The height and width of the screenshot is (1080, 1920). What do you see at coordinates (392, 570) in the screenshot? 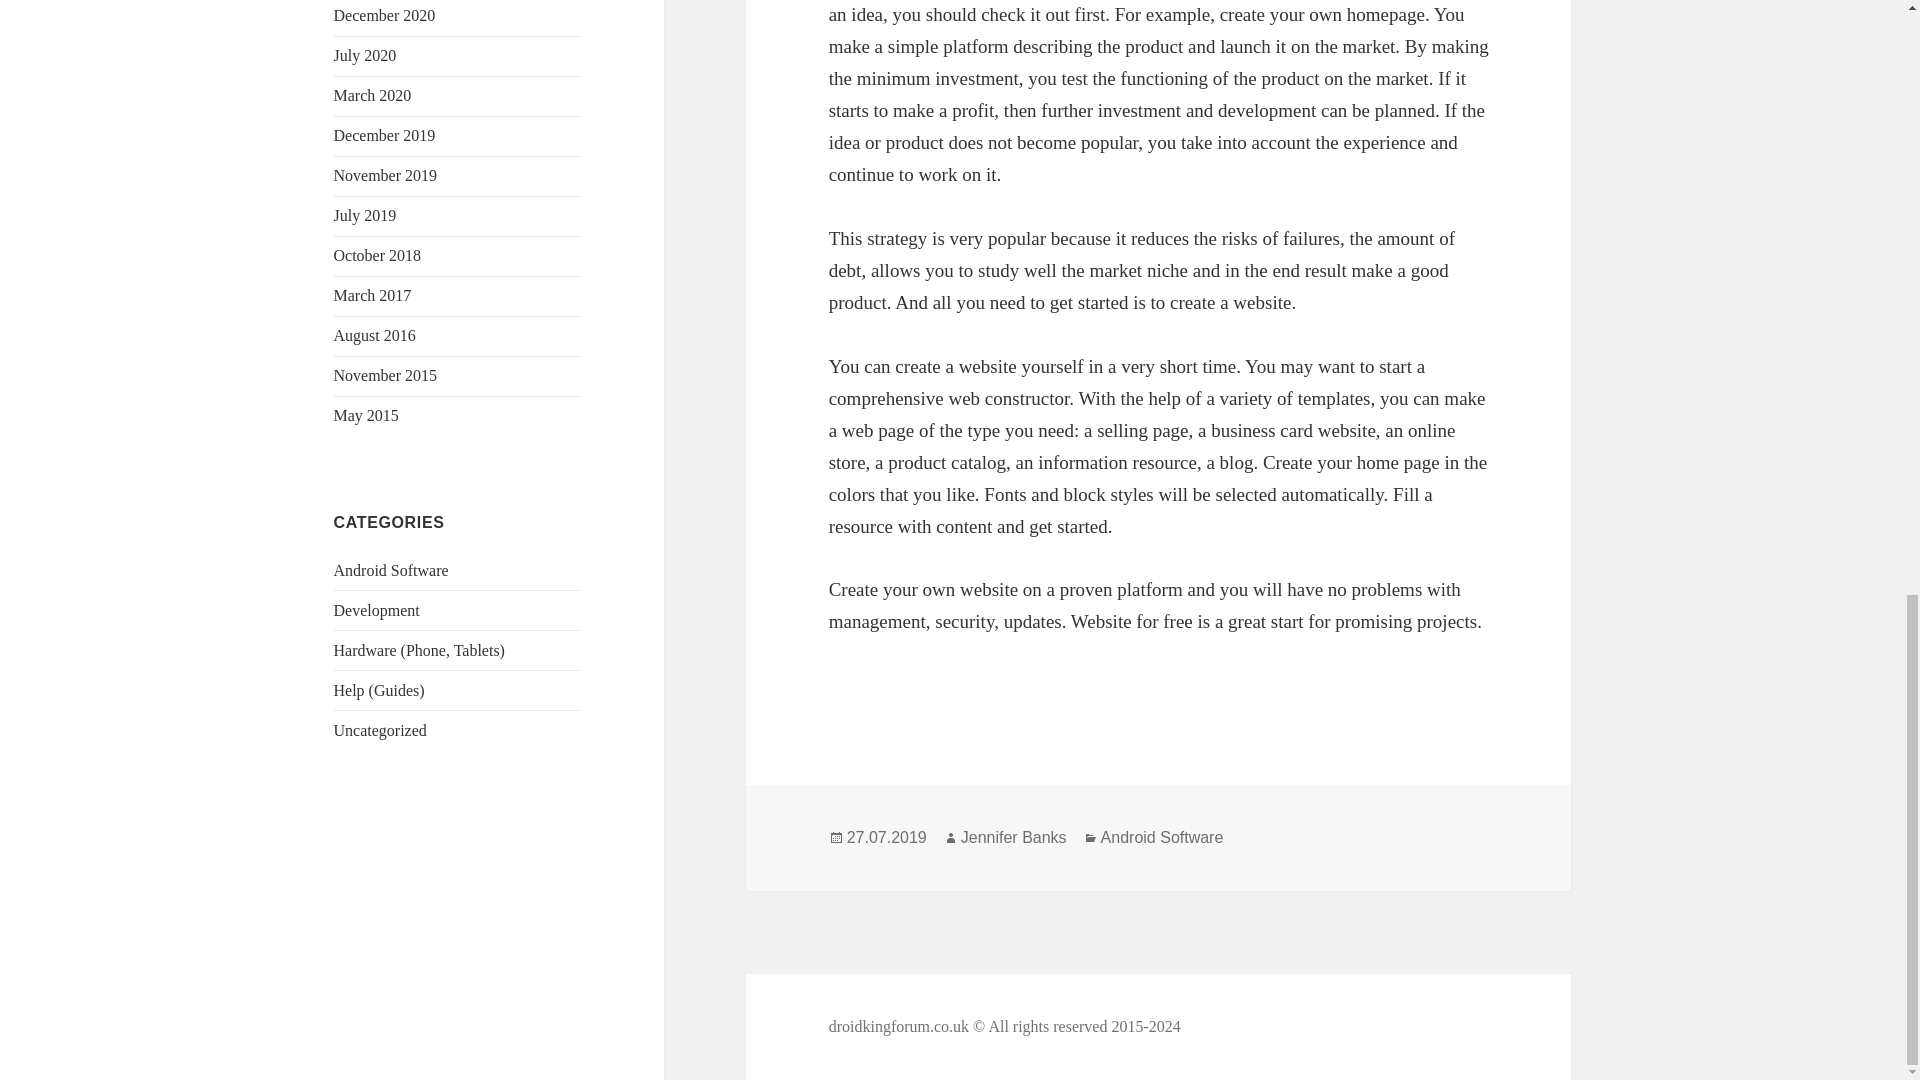
I see `Android Software` at bounding box center [392, 570].